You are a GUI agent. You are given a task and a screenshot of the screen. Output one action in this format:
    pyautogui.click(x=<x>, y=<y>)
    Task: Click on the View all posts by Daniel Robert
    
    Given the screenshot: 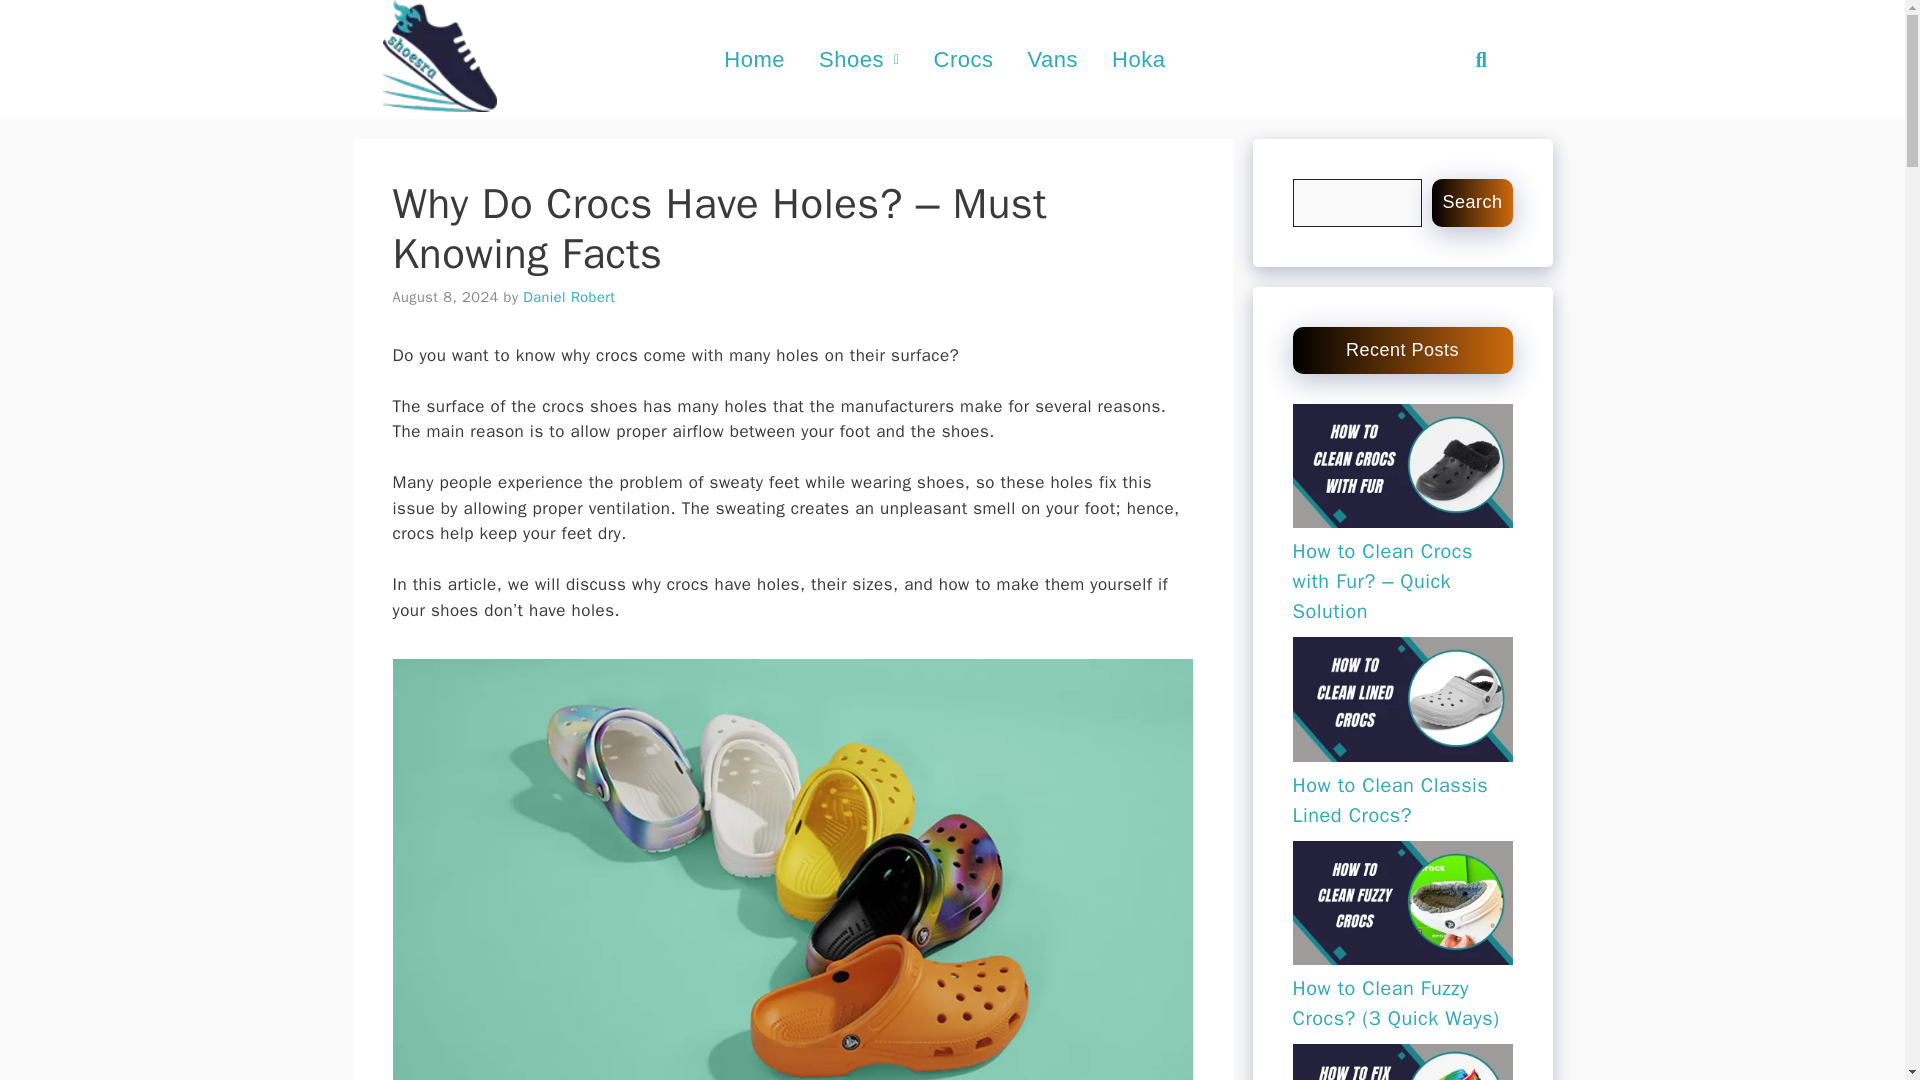 What is the action you would take?
    pyautogui.click(x=568, y=296)
    